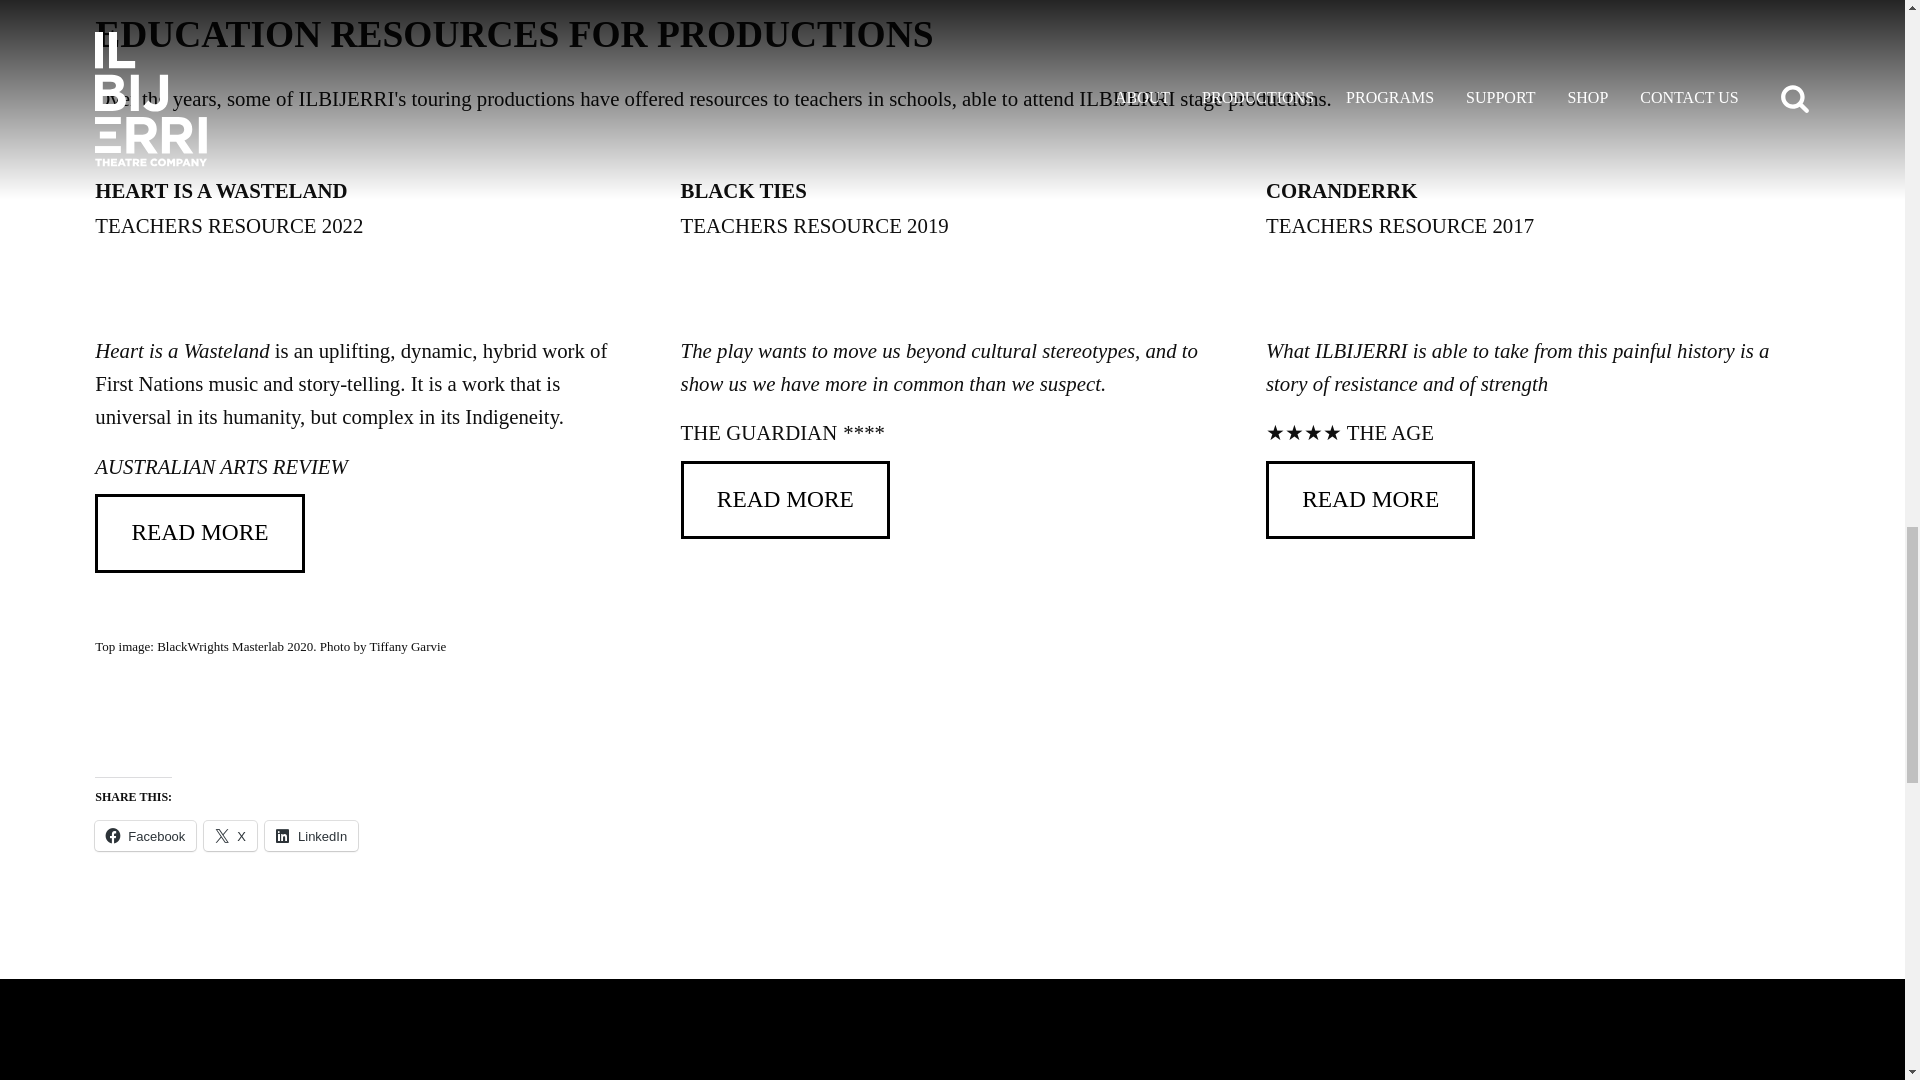 Image resolution: width=1920 pixels, height=1080 pixels. Describe the element at coordinates (144, 836) in the screenshot. I see `Click to share on Facebook` at that location.